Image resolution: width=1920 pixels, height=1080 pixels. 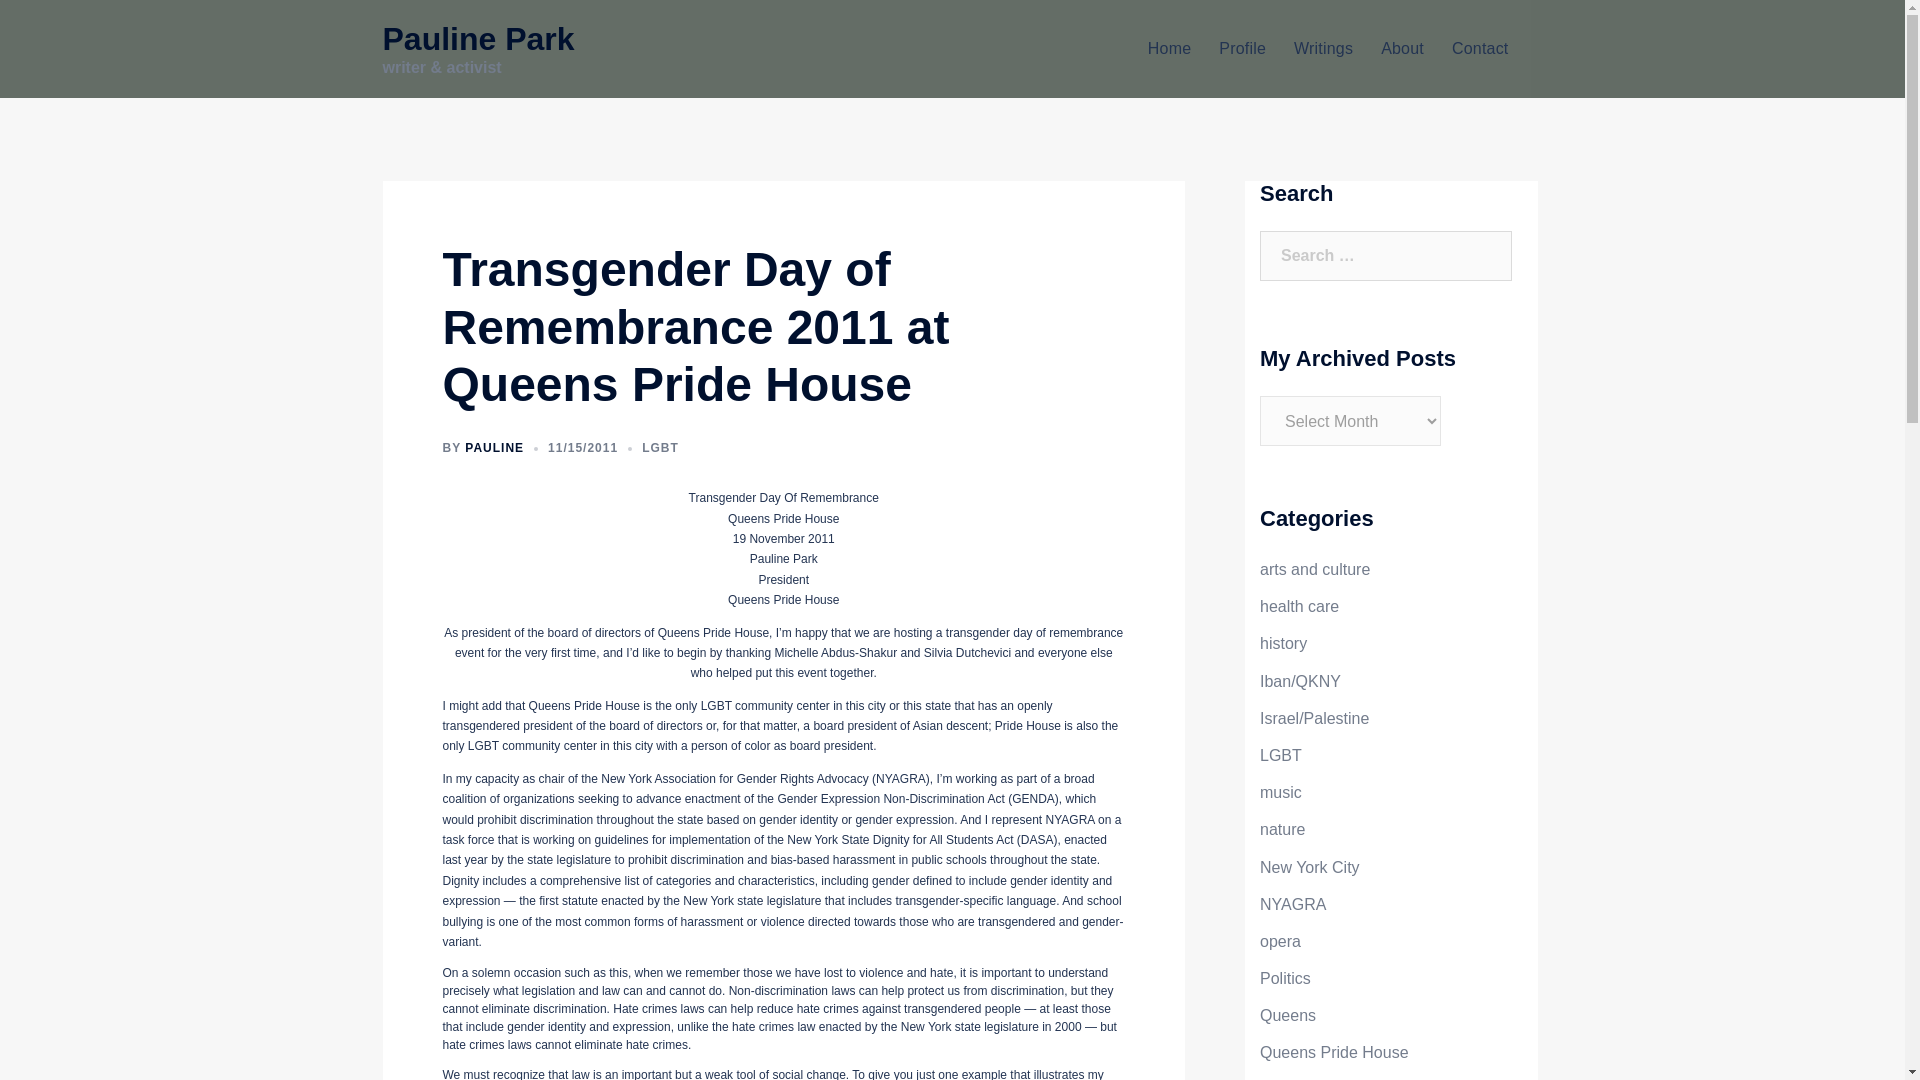 What do you see at coordinates (1280, 755) in the screenshot?
I see `LGBT` at bounding box center [1280, 755].